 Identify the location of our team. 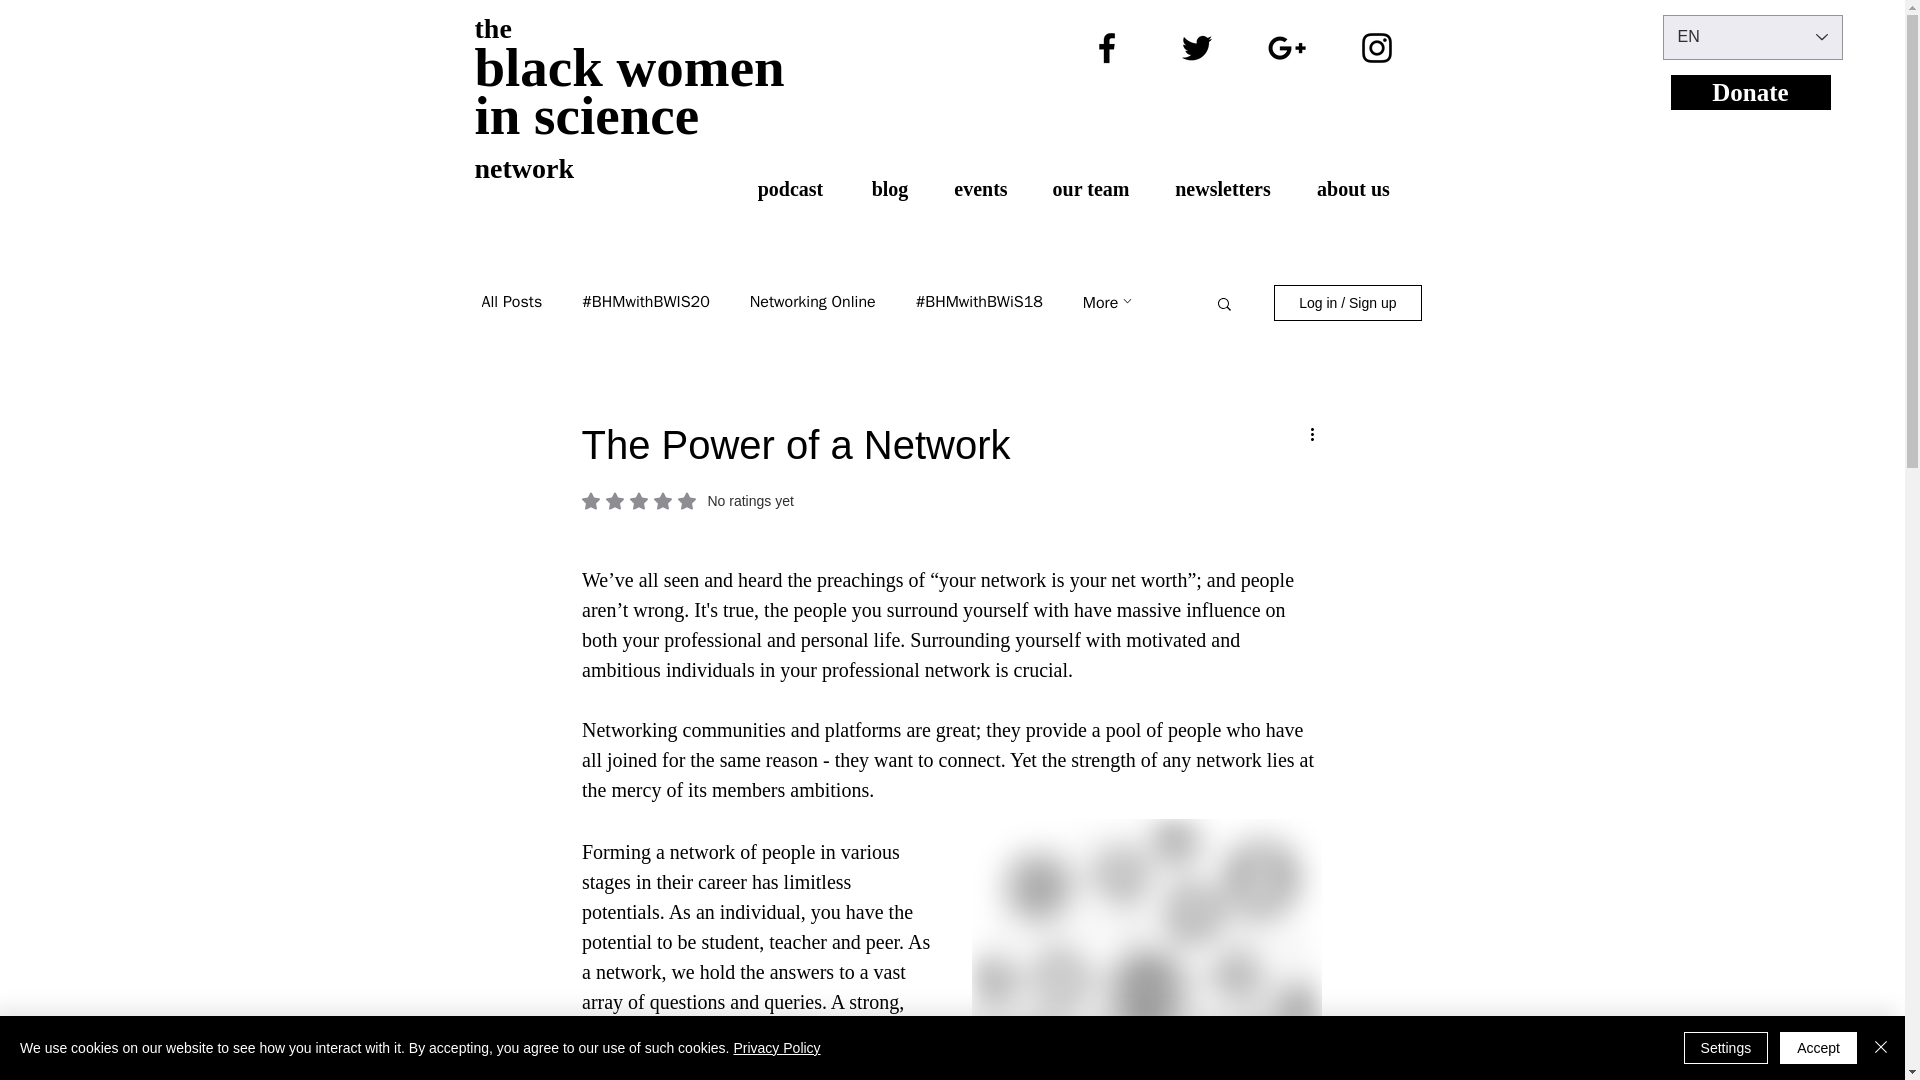
(1090, 188).